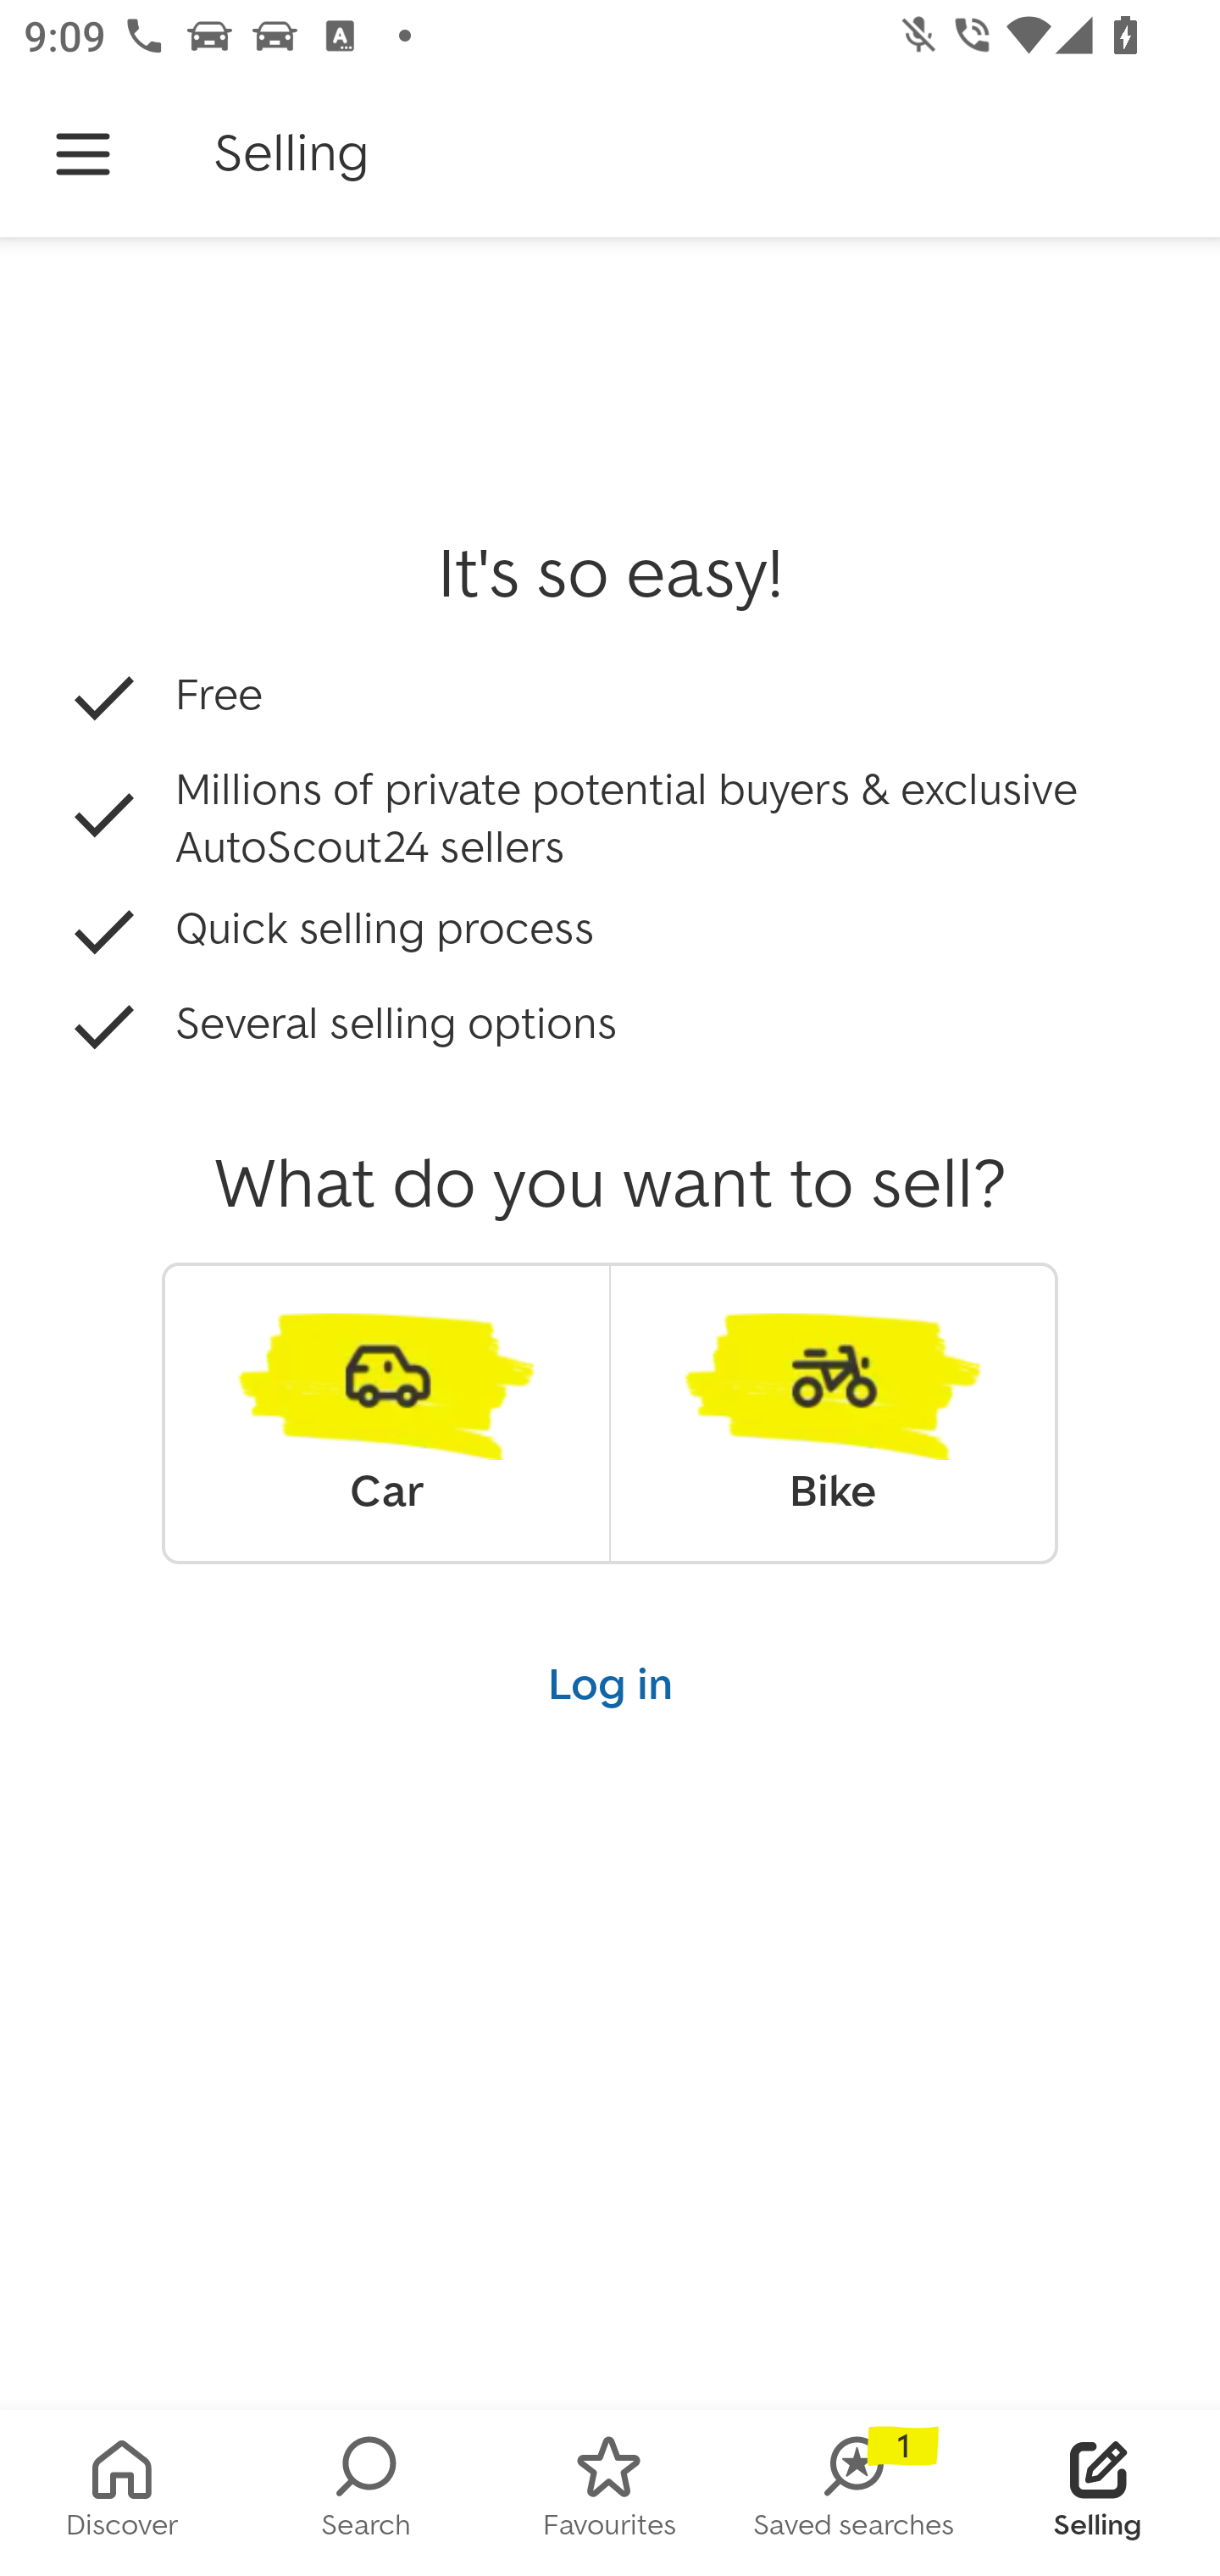 The height and width of the screenshot is (2576, 1220). What do you see at coordinates (610, 1683) in the screenshot?
I see `Log in` at bounding box center [610, 1683].